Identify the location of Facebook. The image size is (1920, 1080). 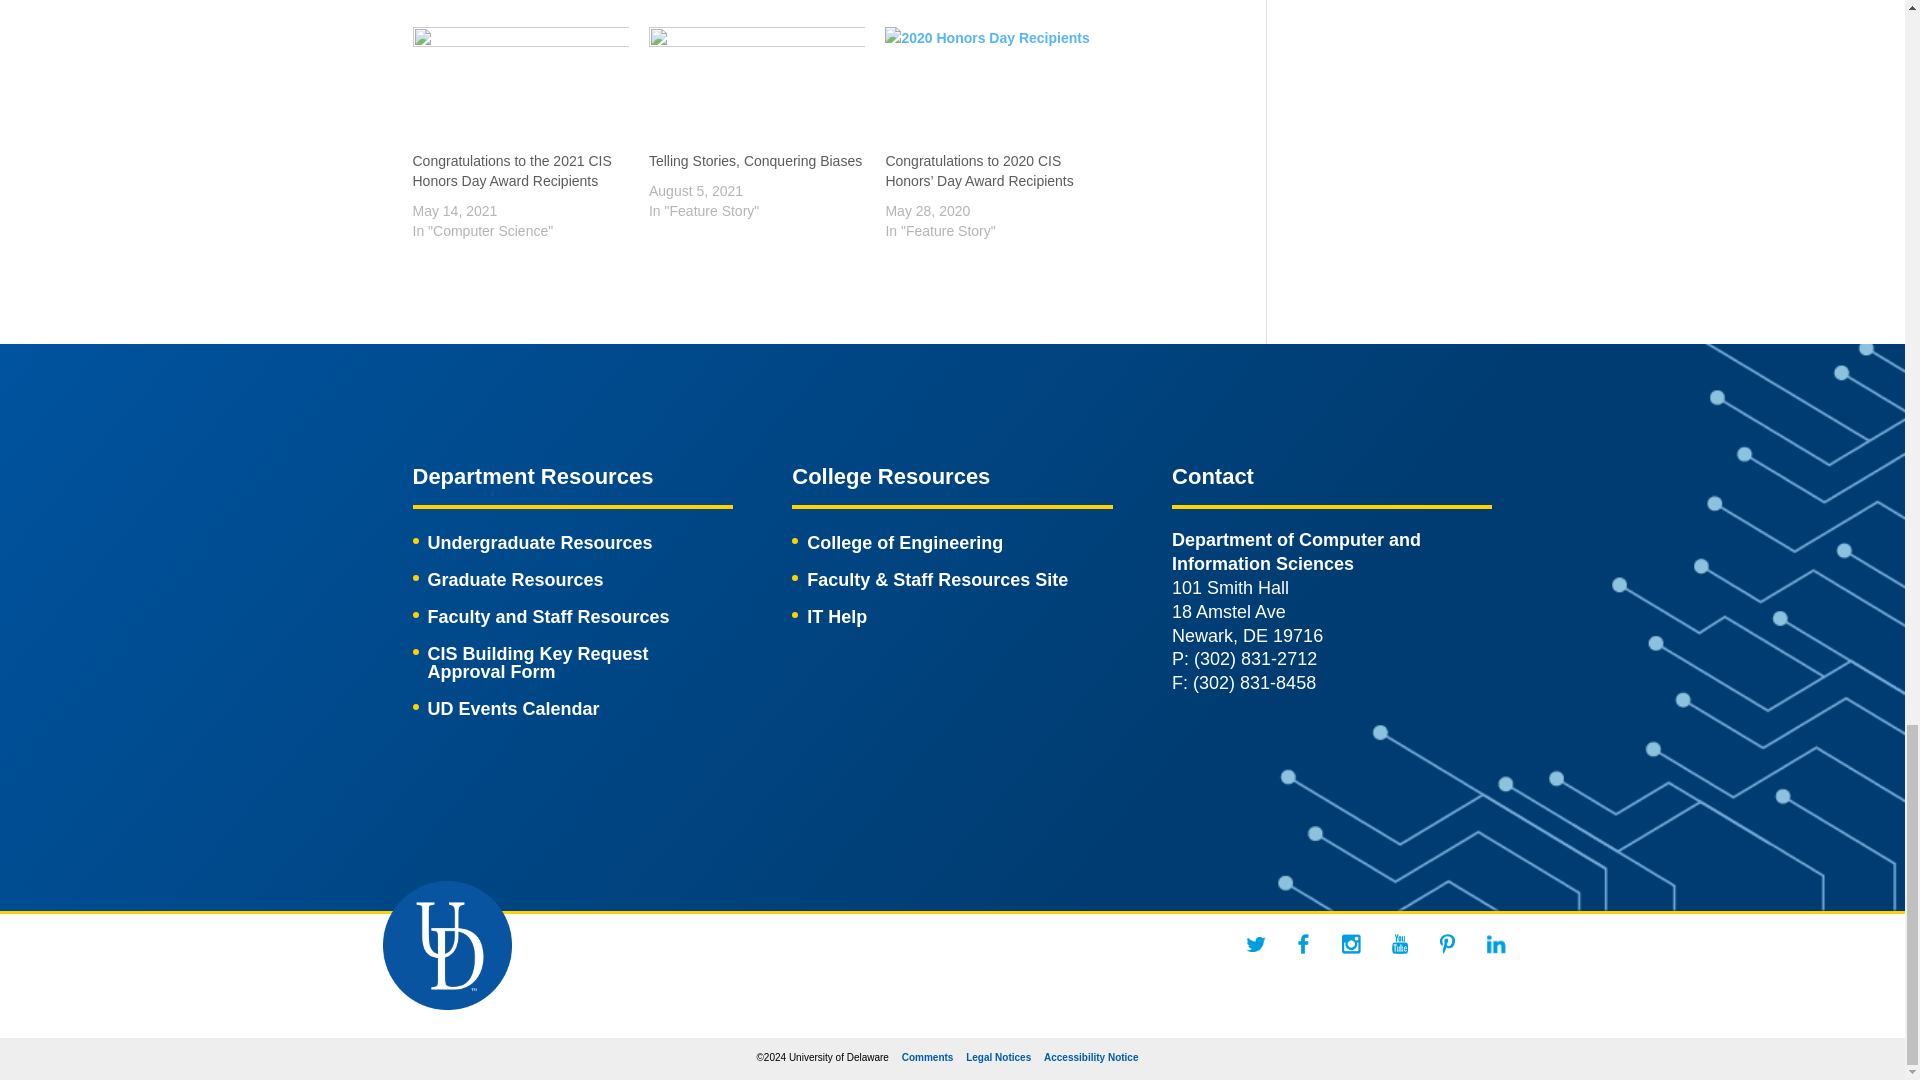
(1304, 944).